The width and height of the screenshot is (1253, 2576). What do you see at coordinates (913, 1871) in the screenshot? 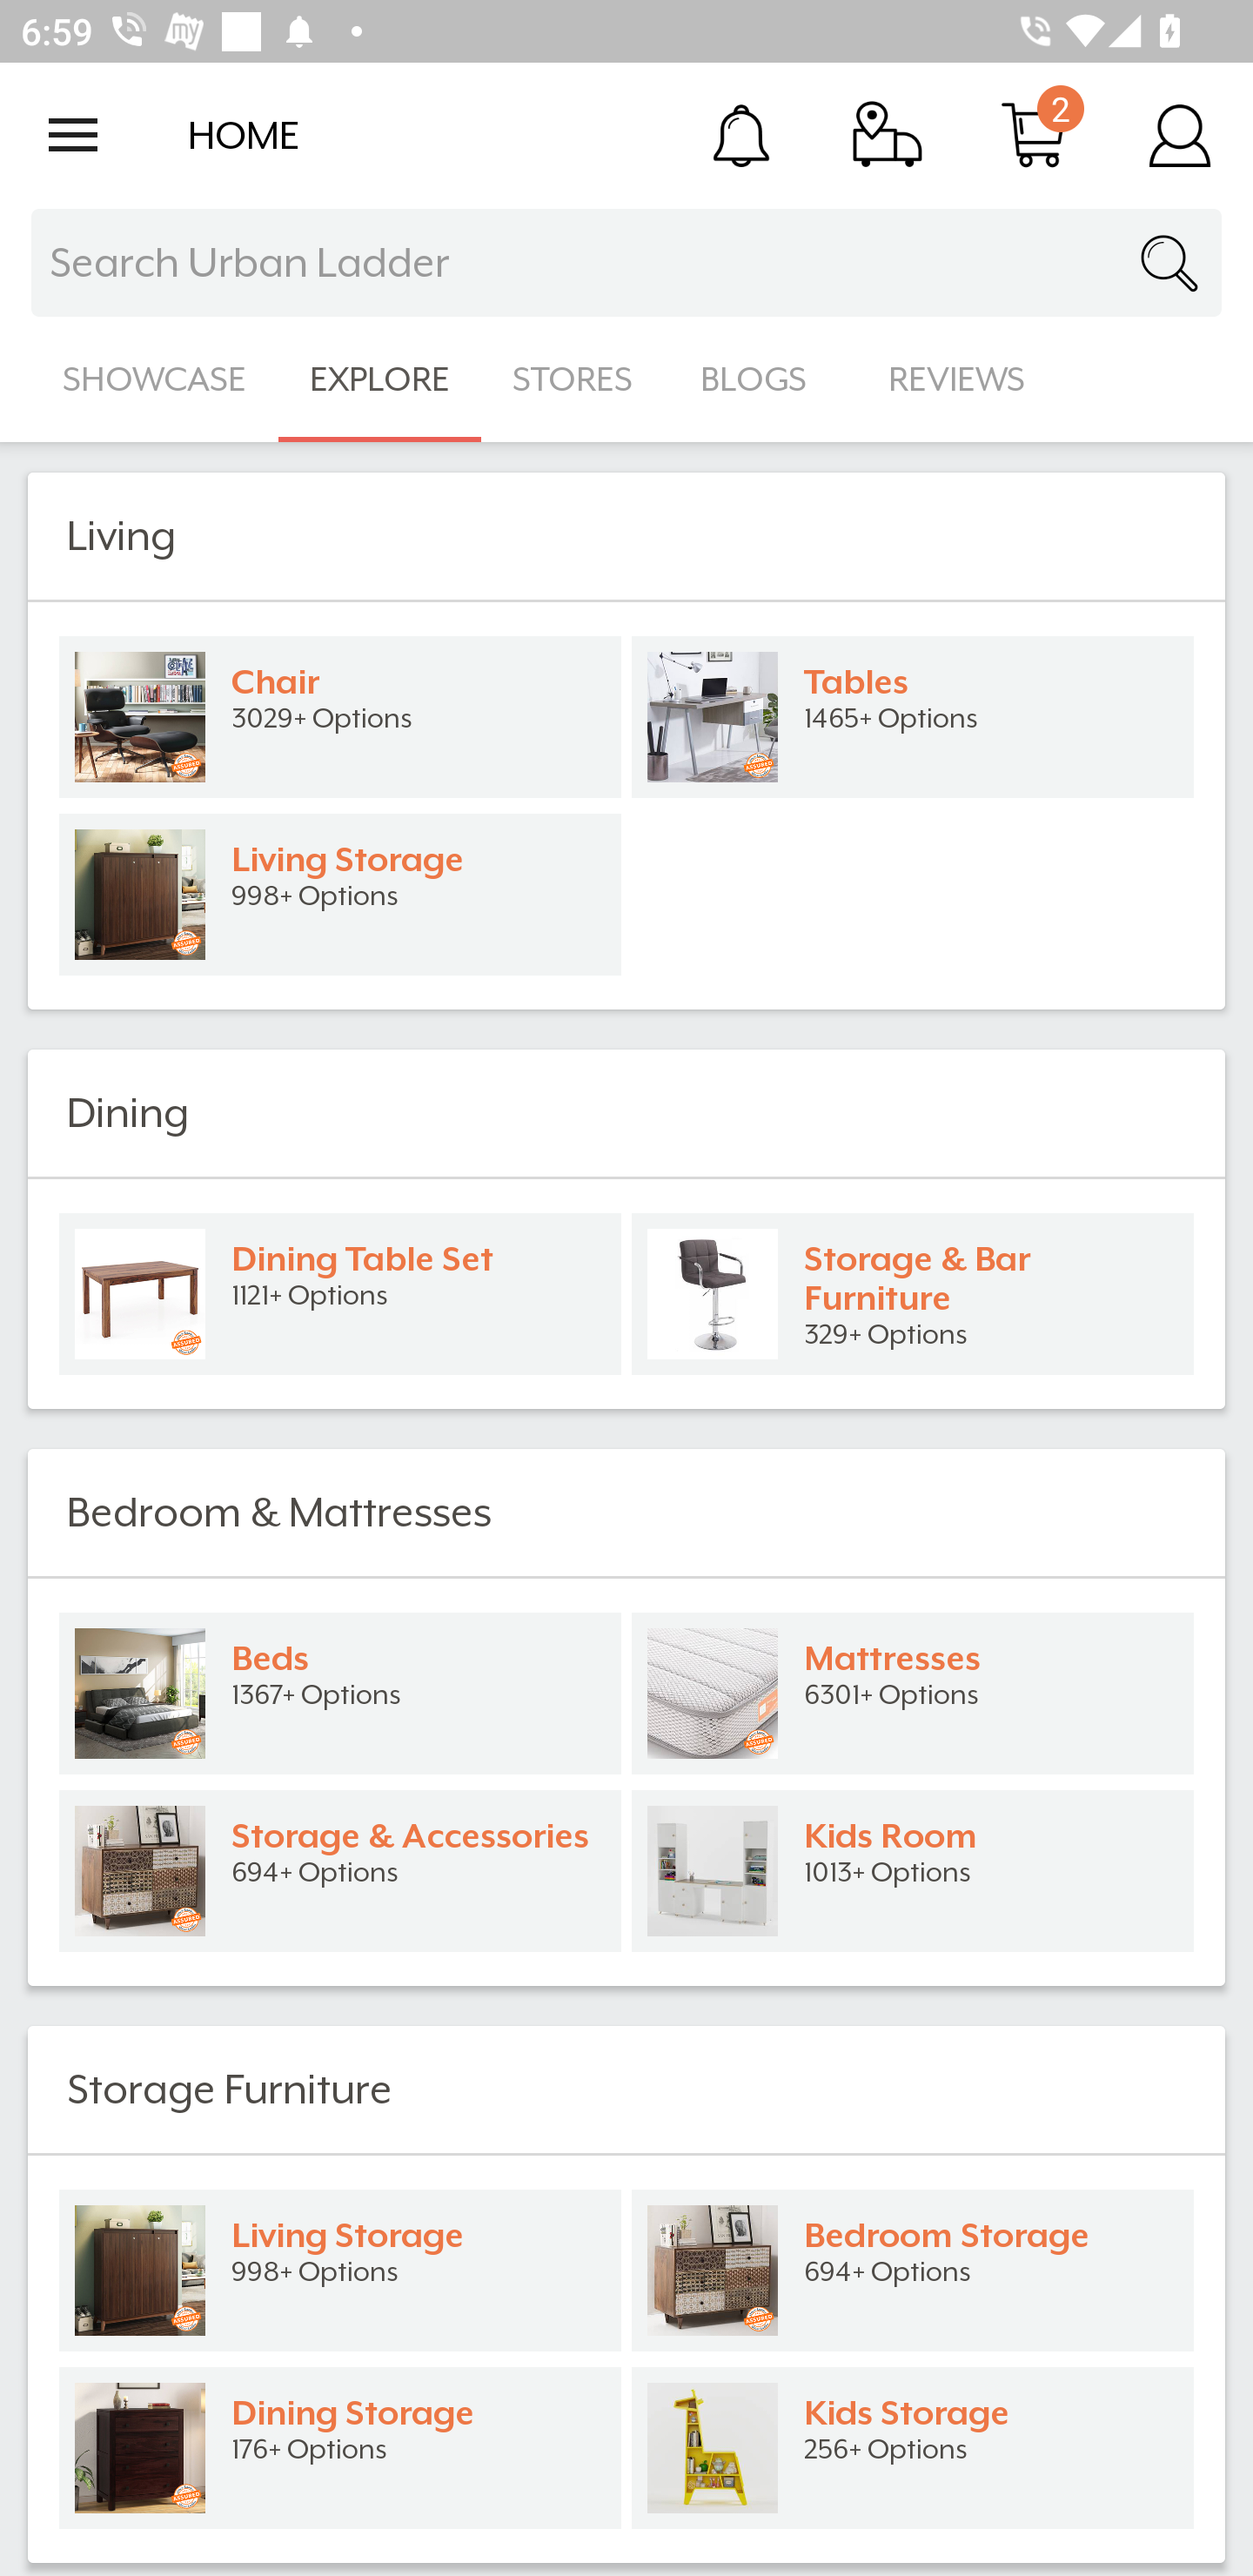
I see `Kids Room 1013+ Options` at bounding box center [913, 1871].